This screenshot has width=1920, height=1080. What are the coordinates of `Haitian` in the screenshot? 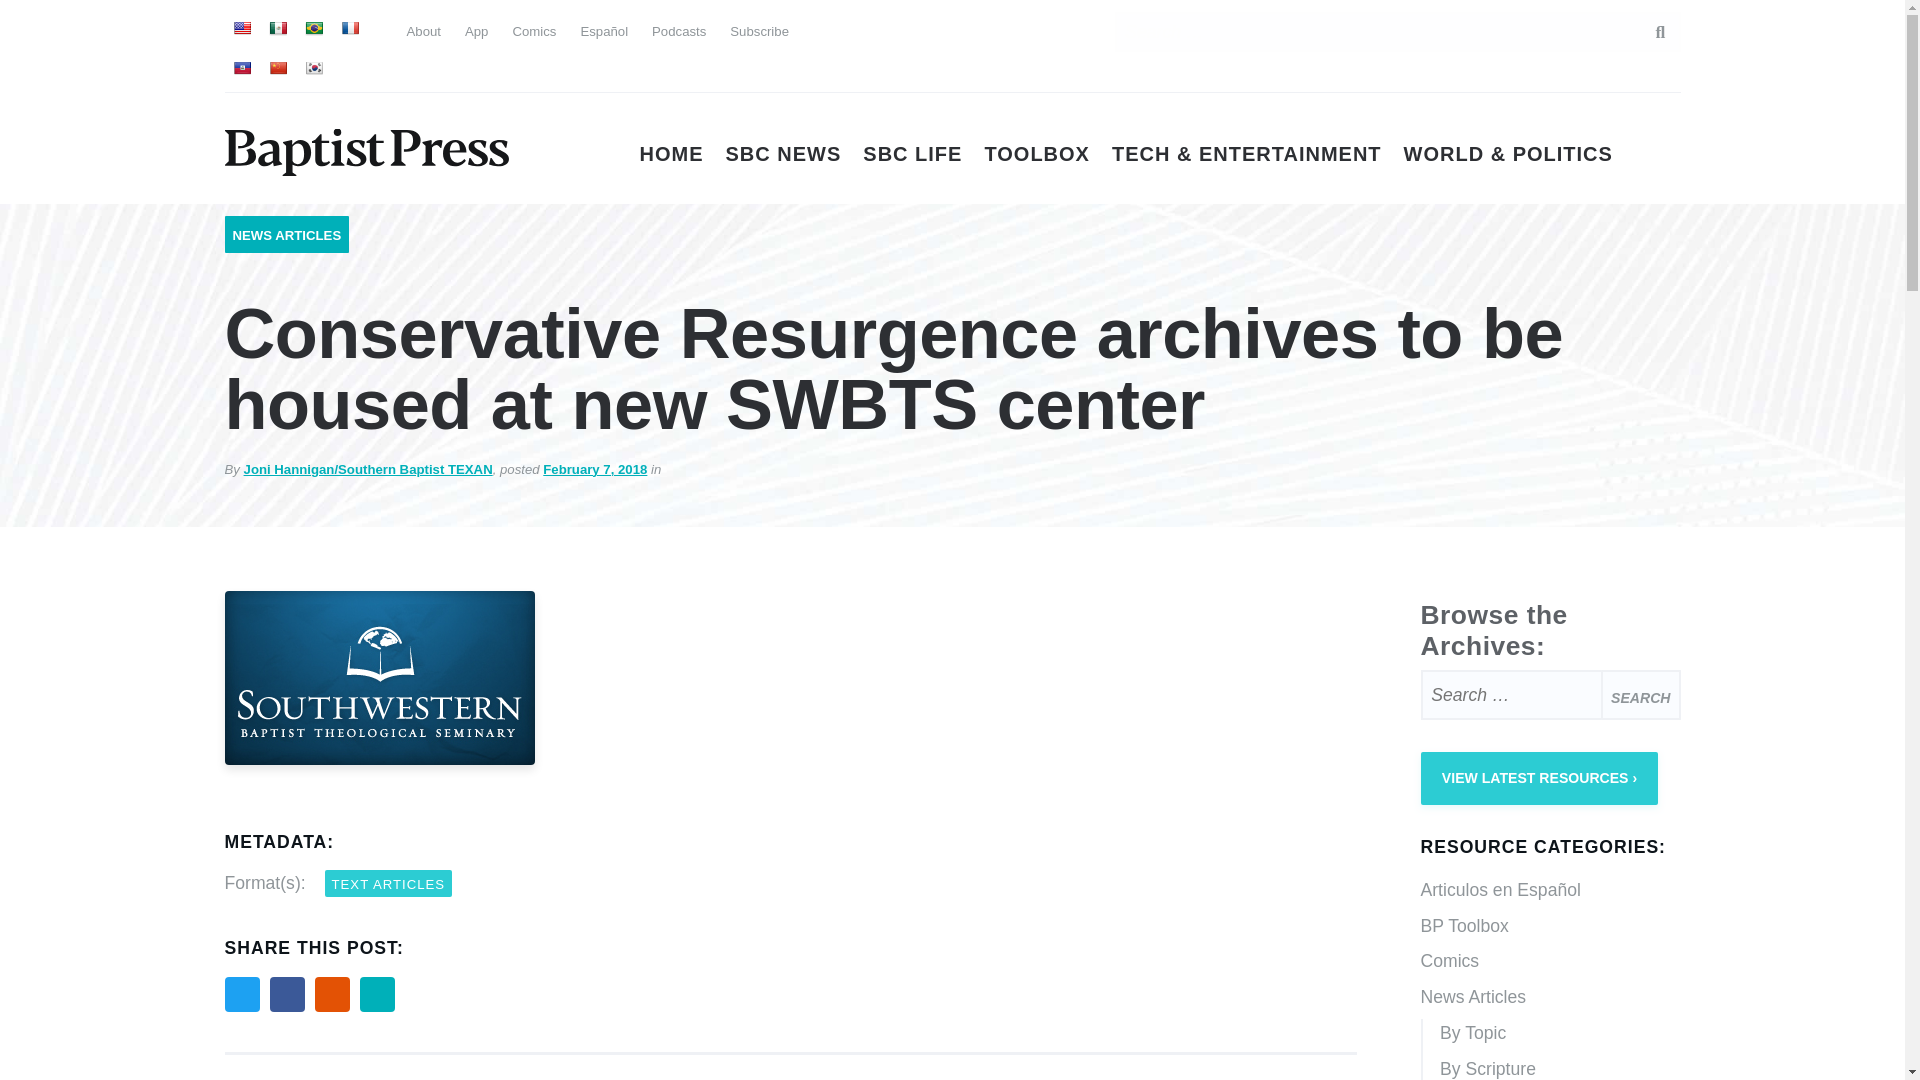 It's located at (240, 68).